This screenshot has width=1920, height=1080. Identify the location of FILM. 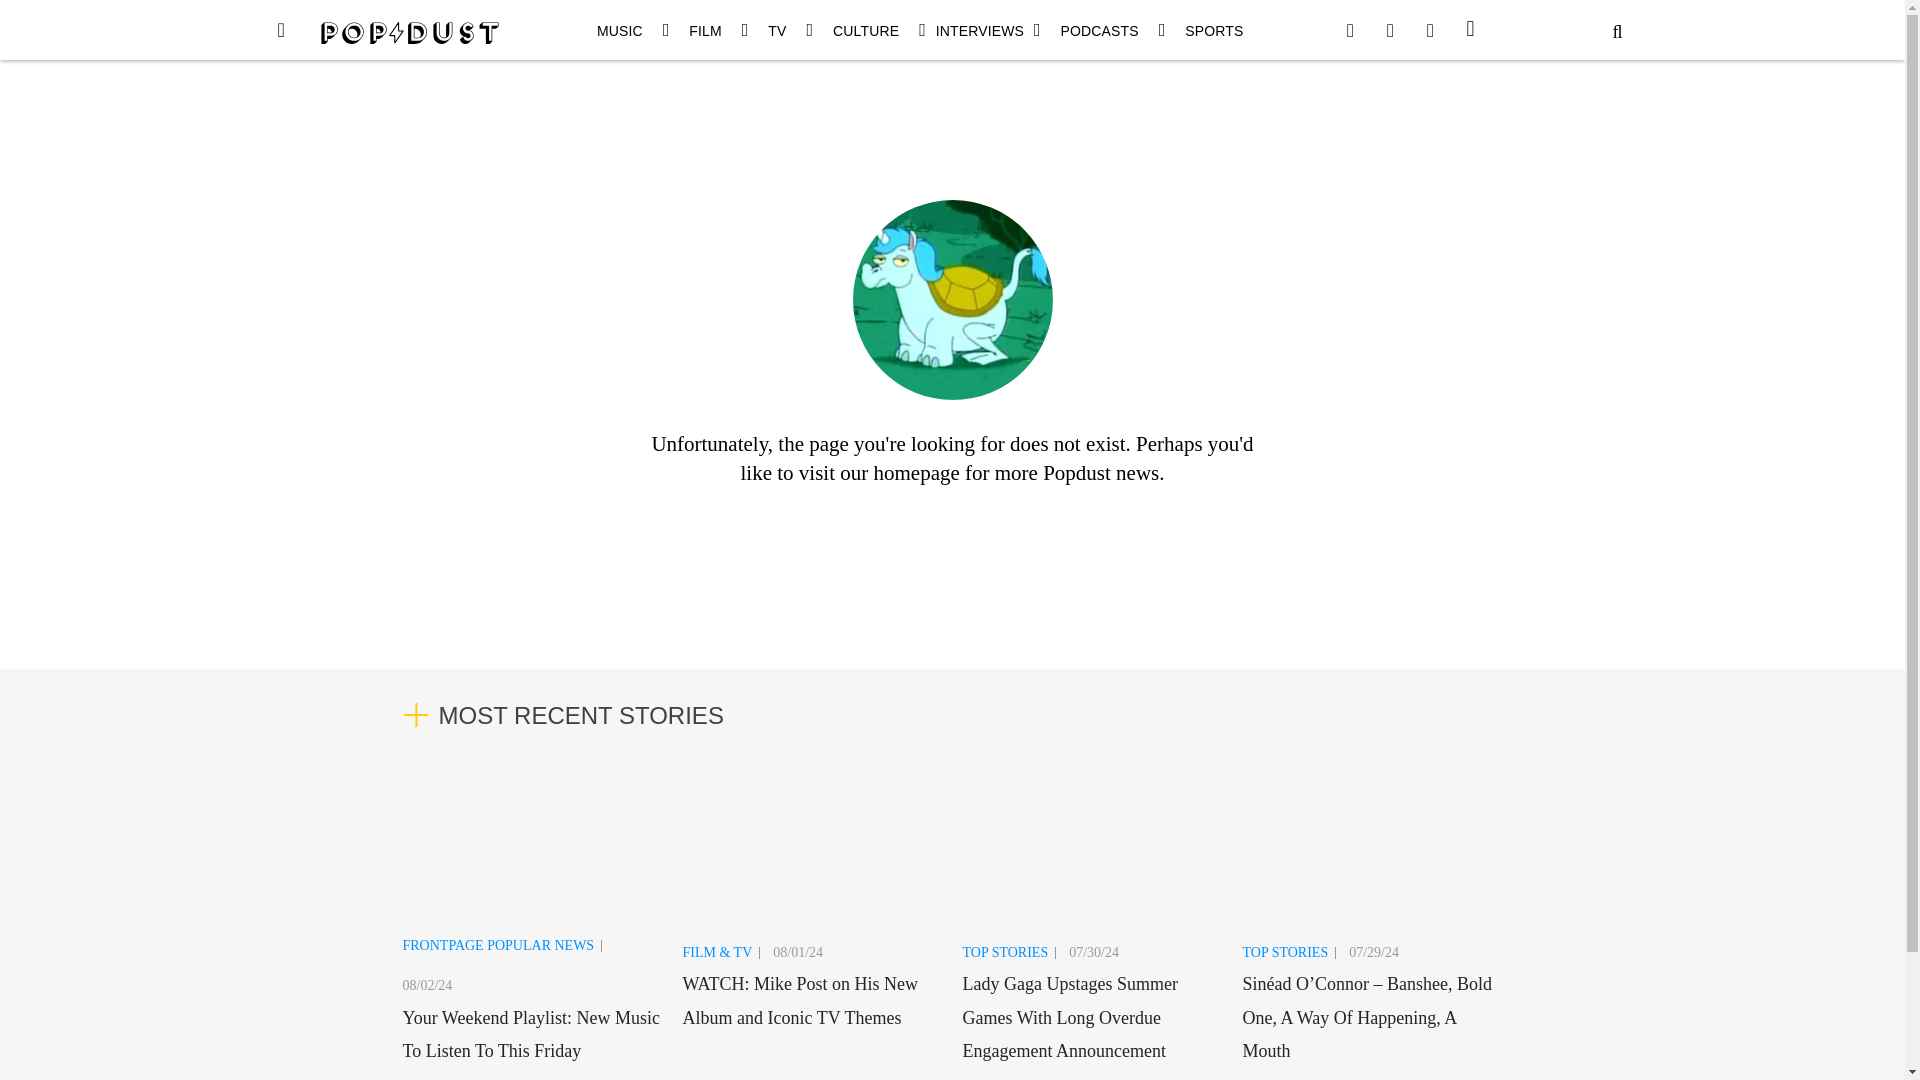
(705, 30).